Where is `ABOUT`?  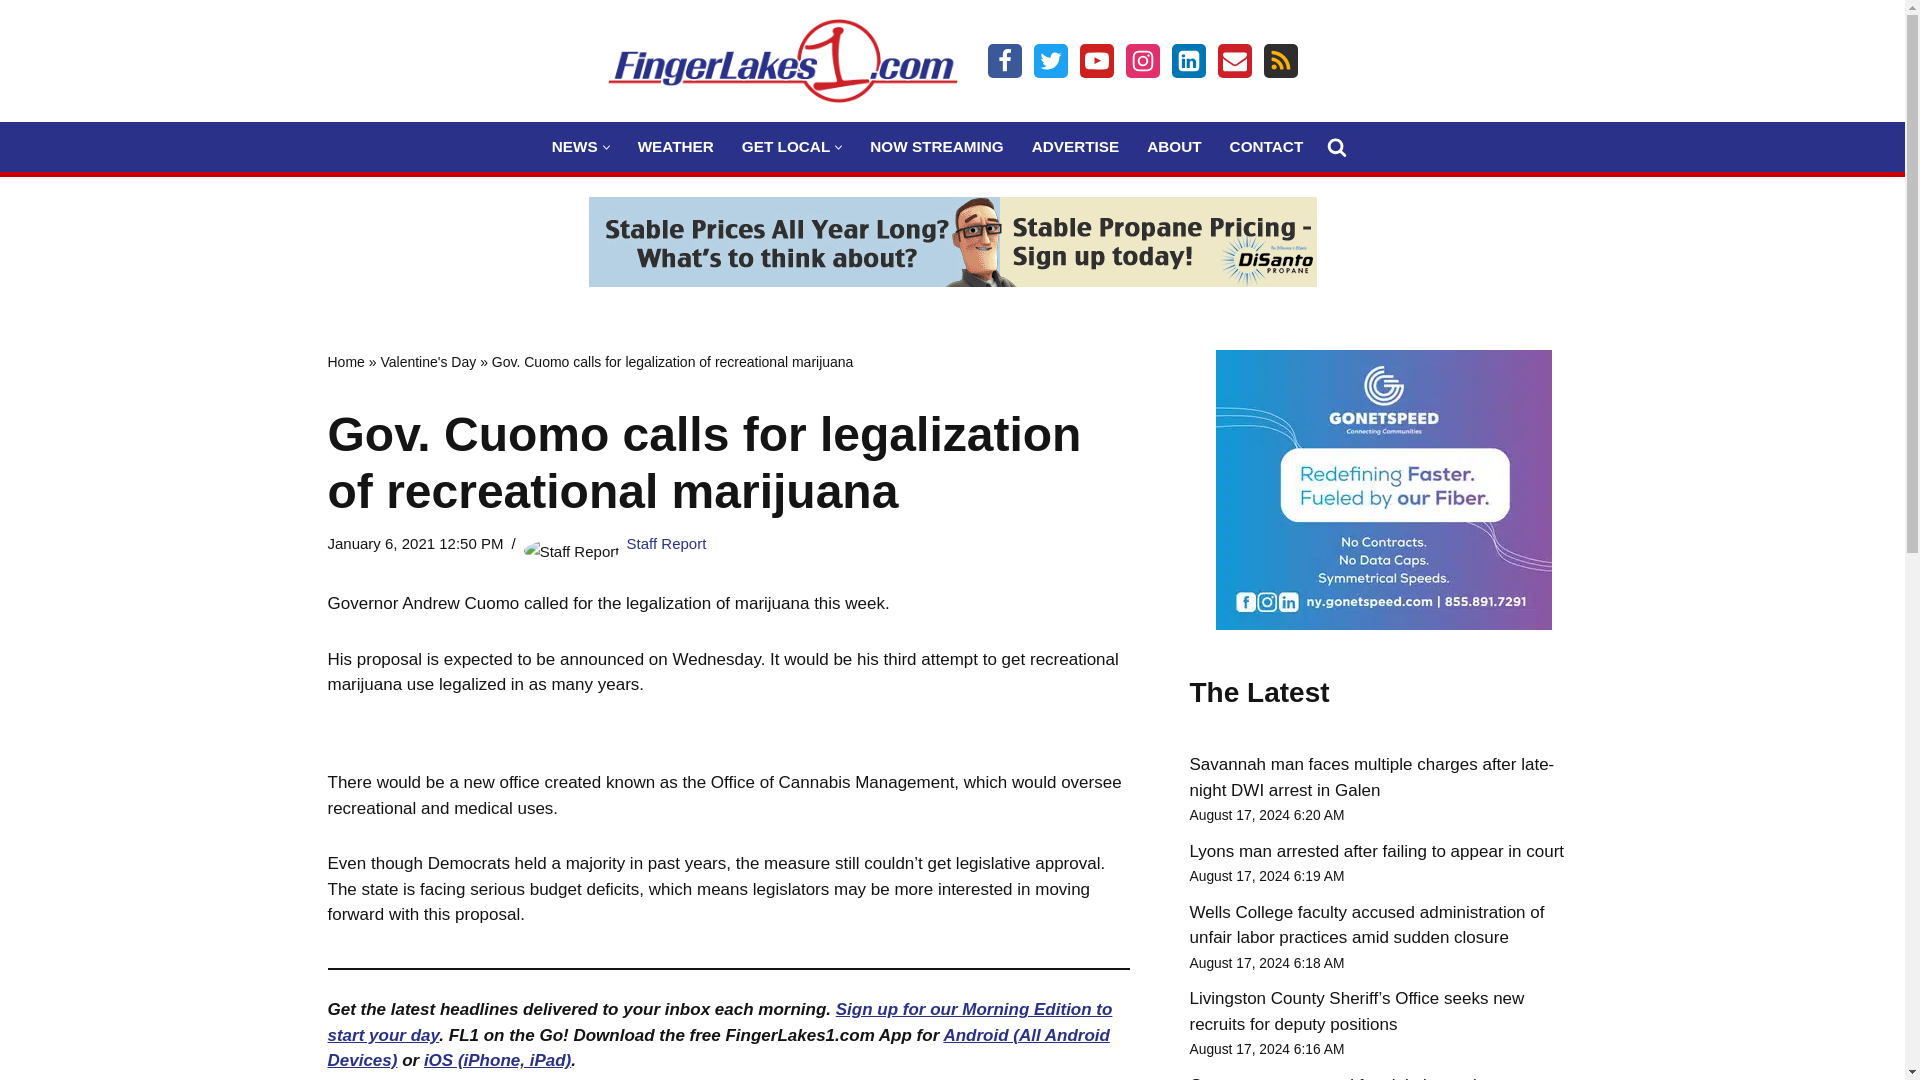 ABOUT is located at coordinates (1174, 146).